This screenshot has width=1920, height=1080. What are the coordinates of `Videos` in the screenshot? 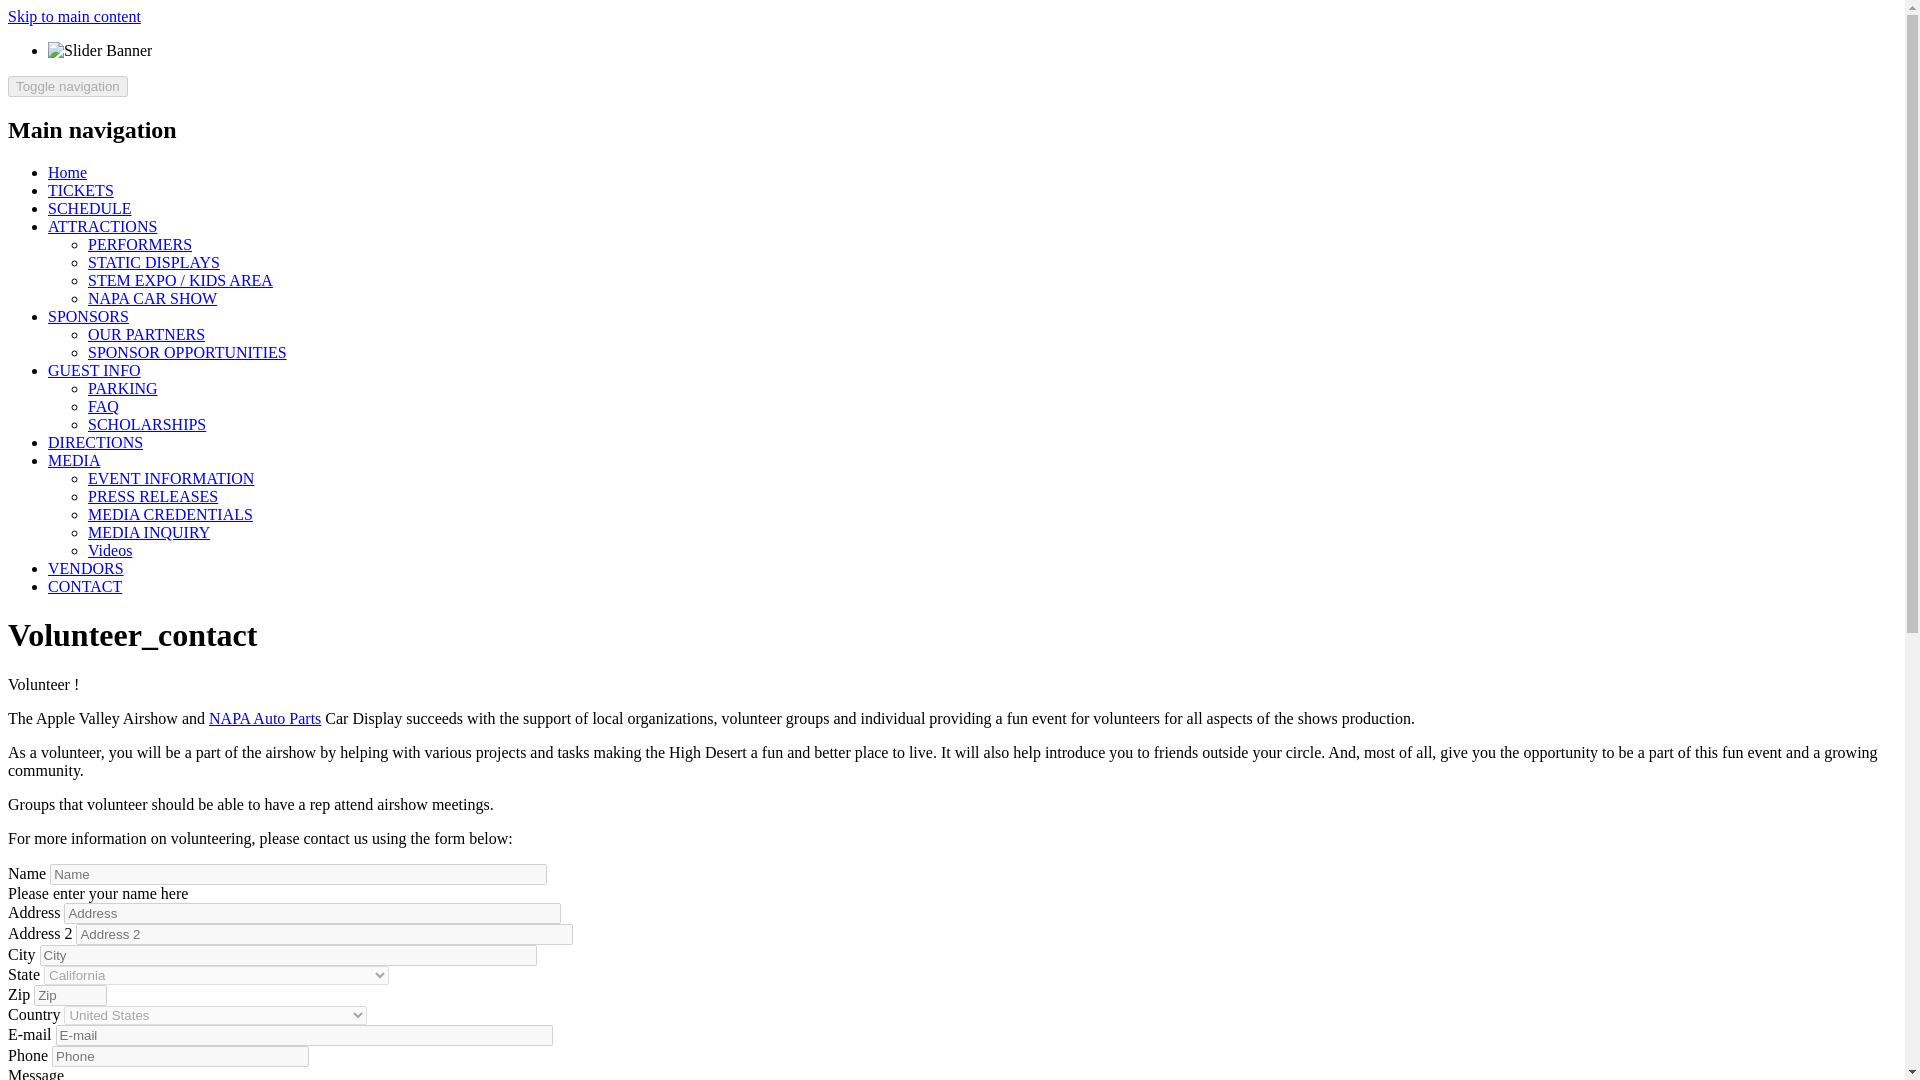 It's located at (110, 550).